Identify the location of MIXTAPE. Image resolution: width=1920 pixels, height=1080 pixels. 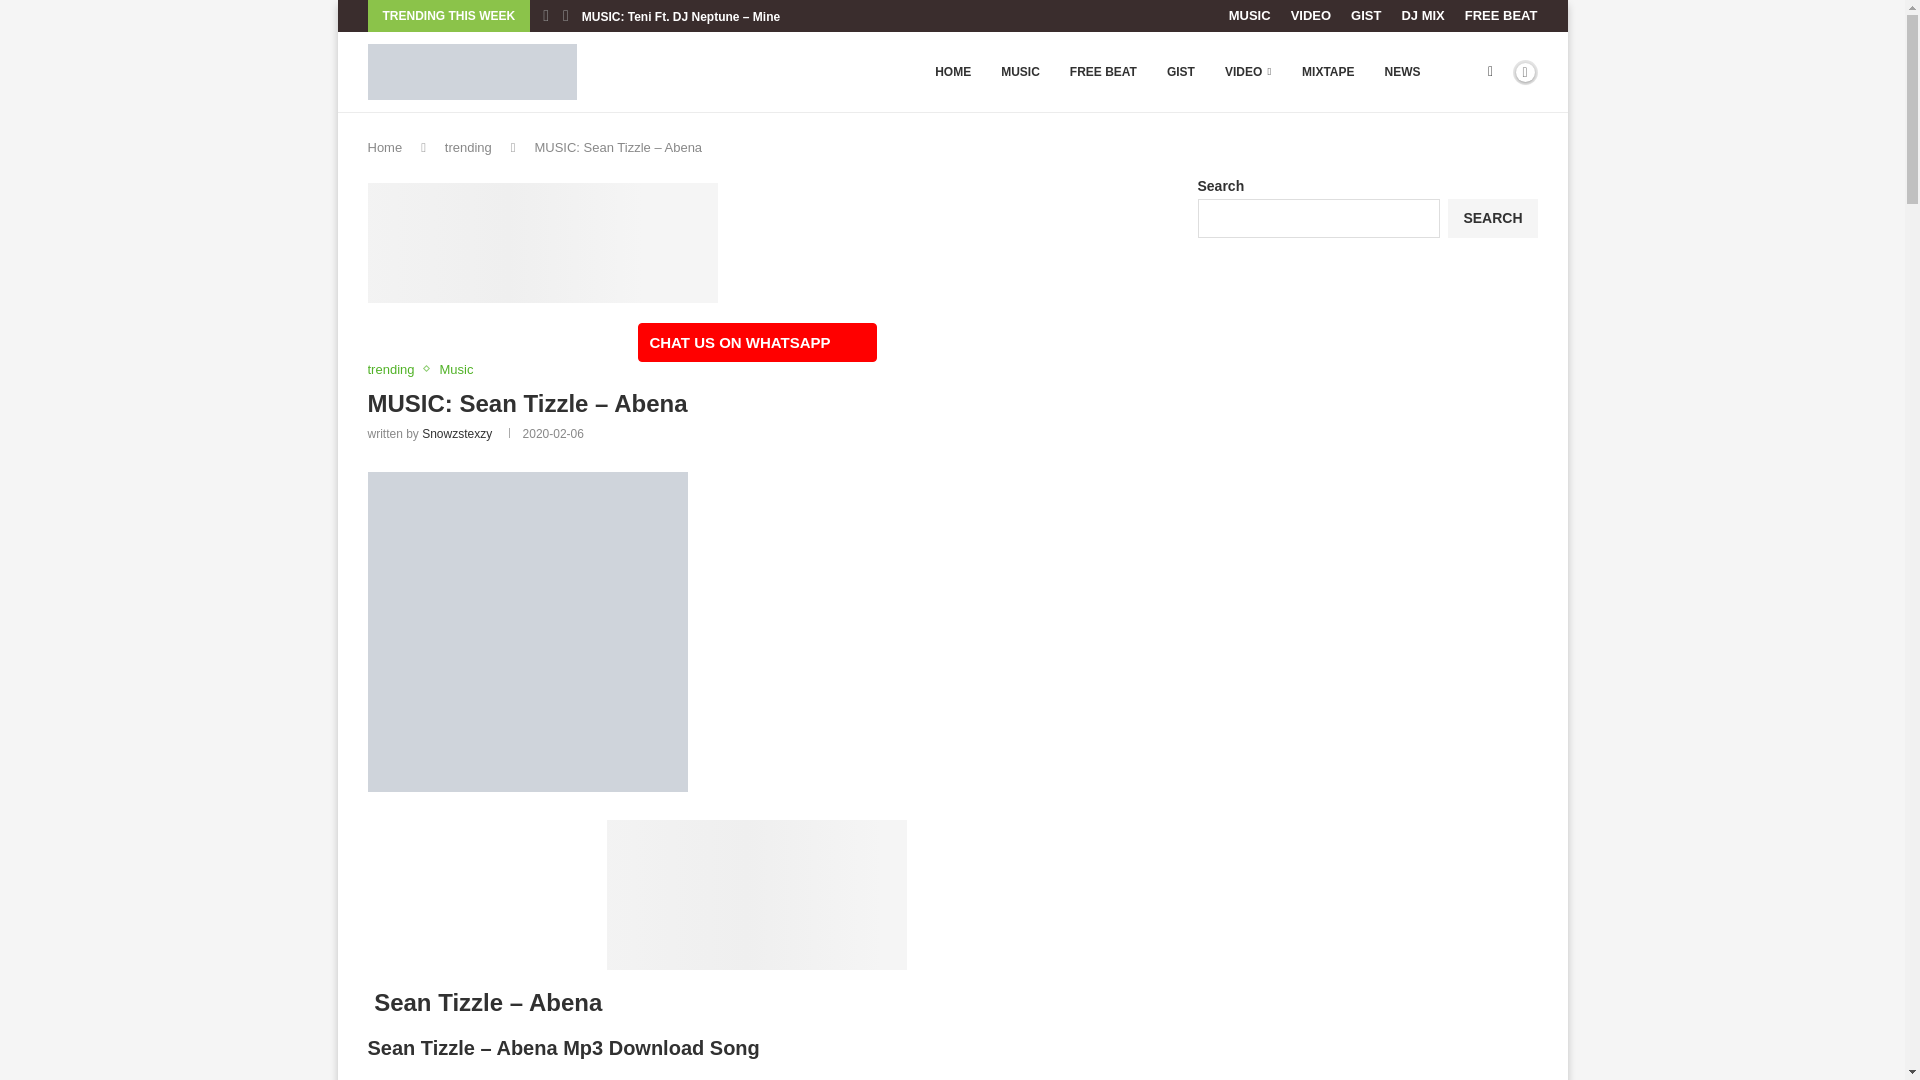
(1327, 72).